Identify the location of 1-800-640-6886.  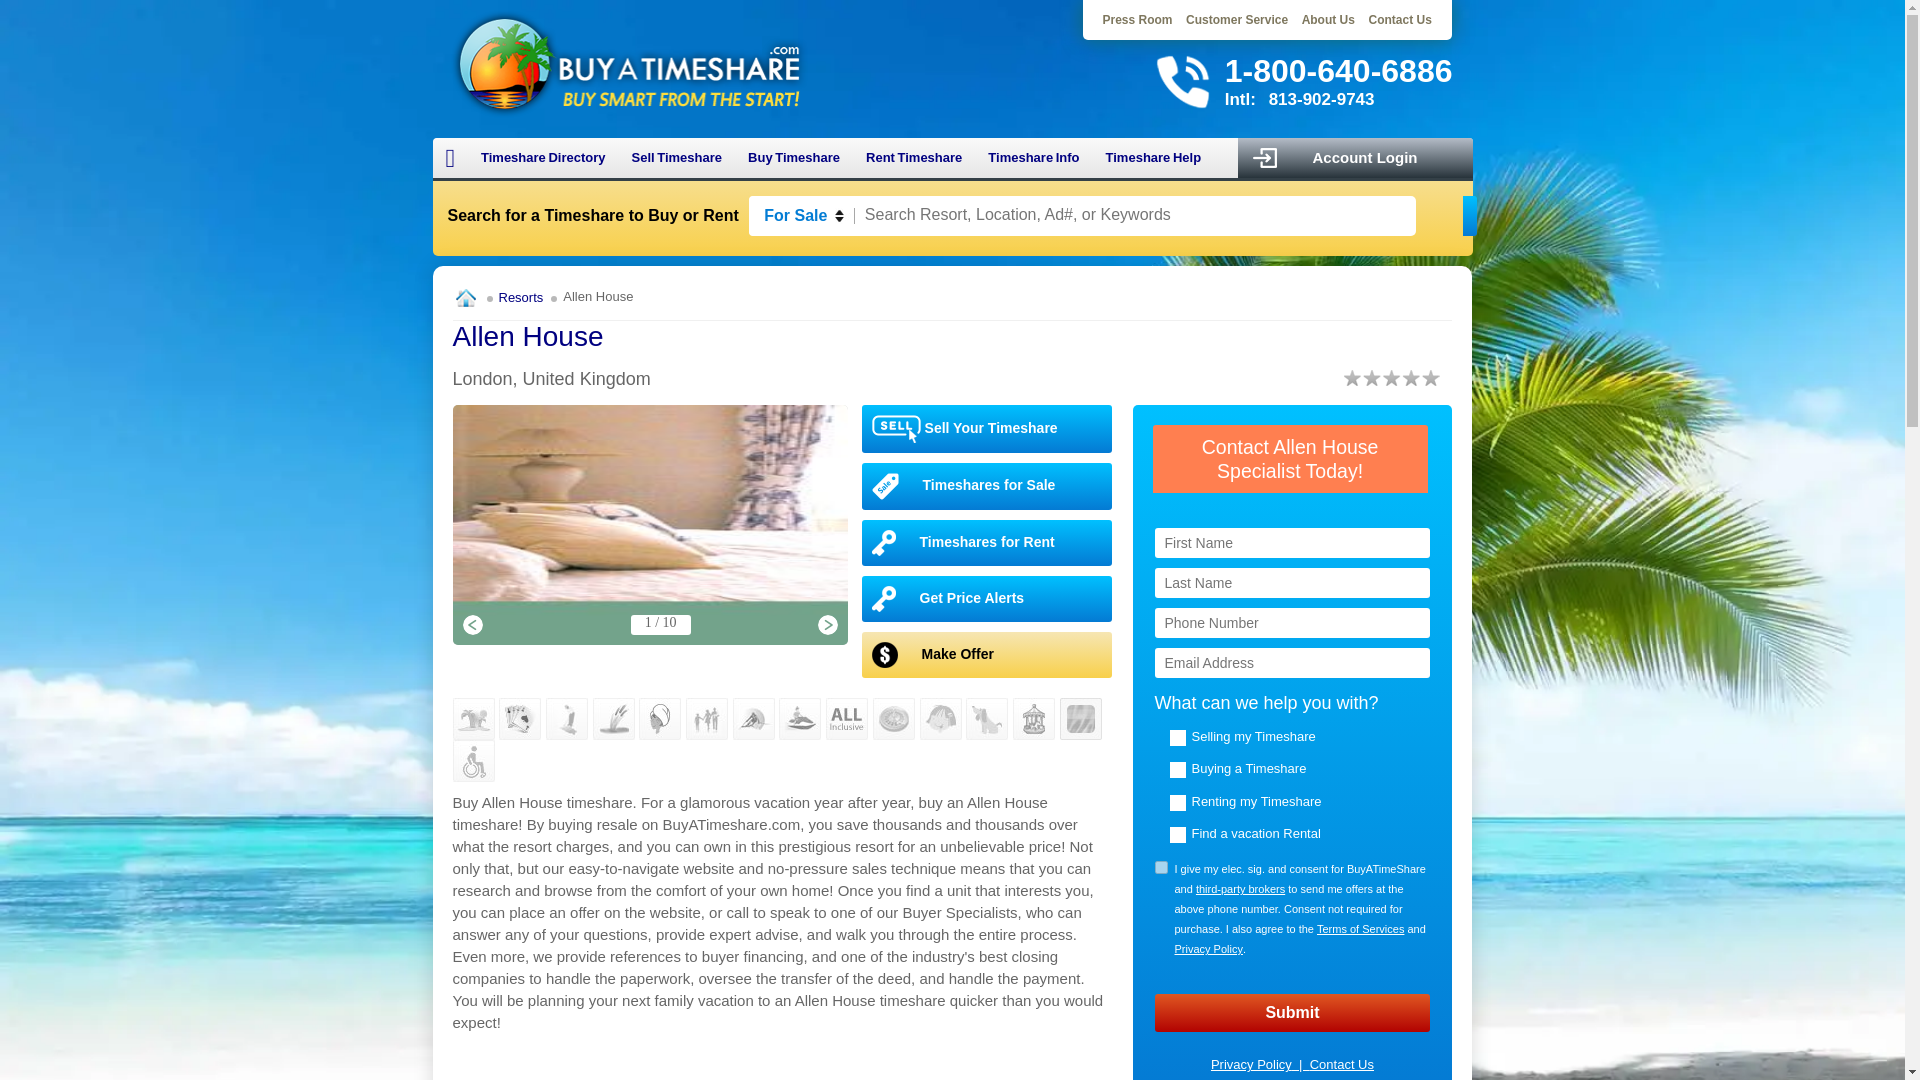
(1338, 70).